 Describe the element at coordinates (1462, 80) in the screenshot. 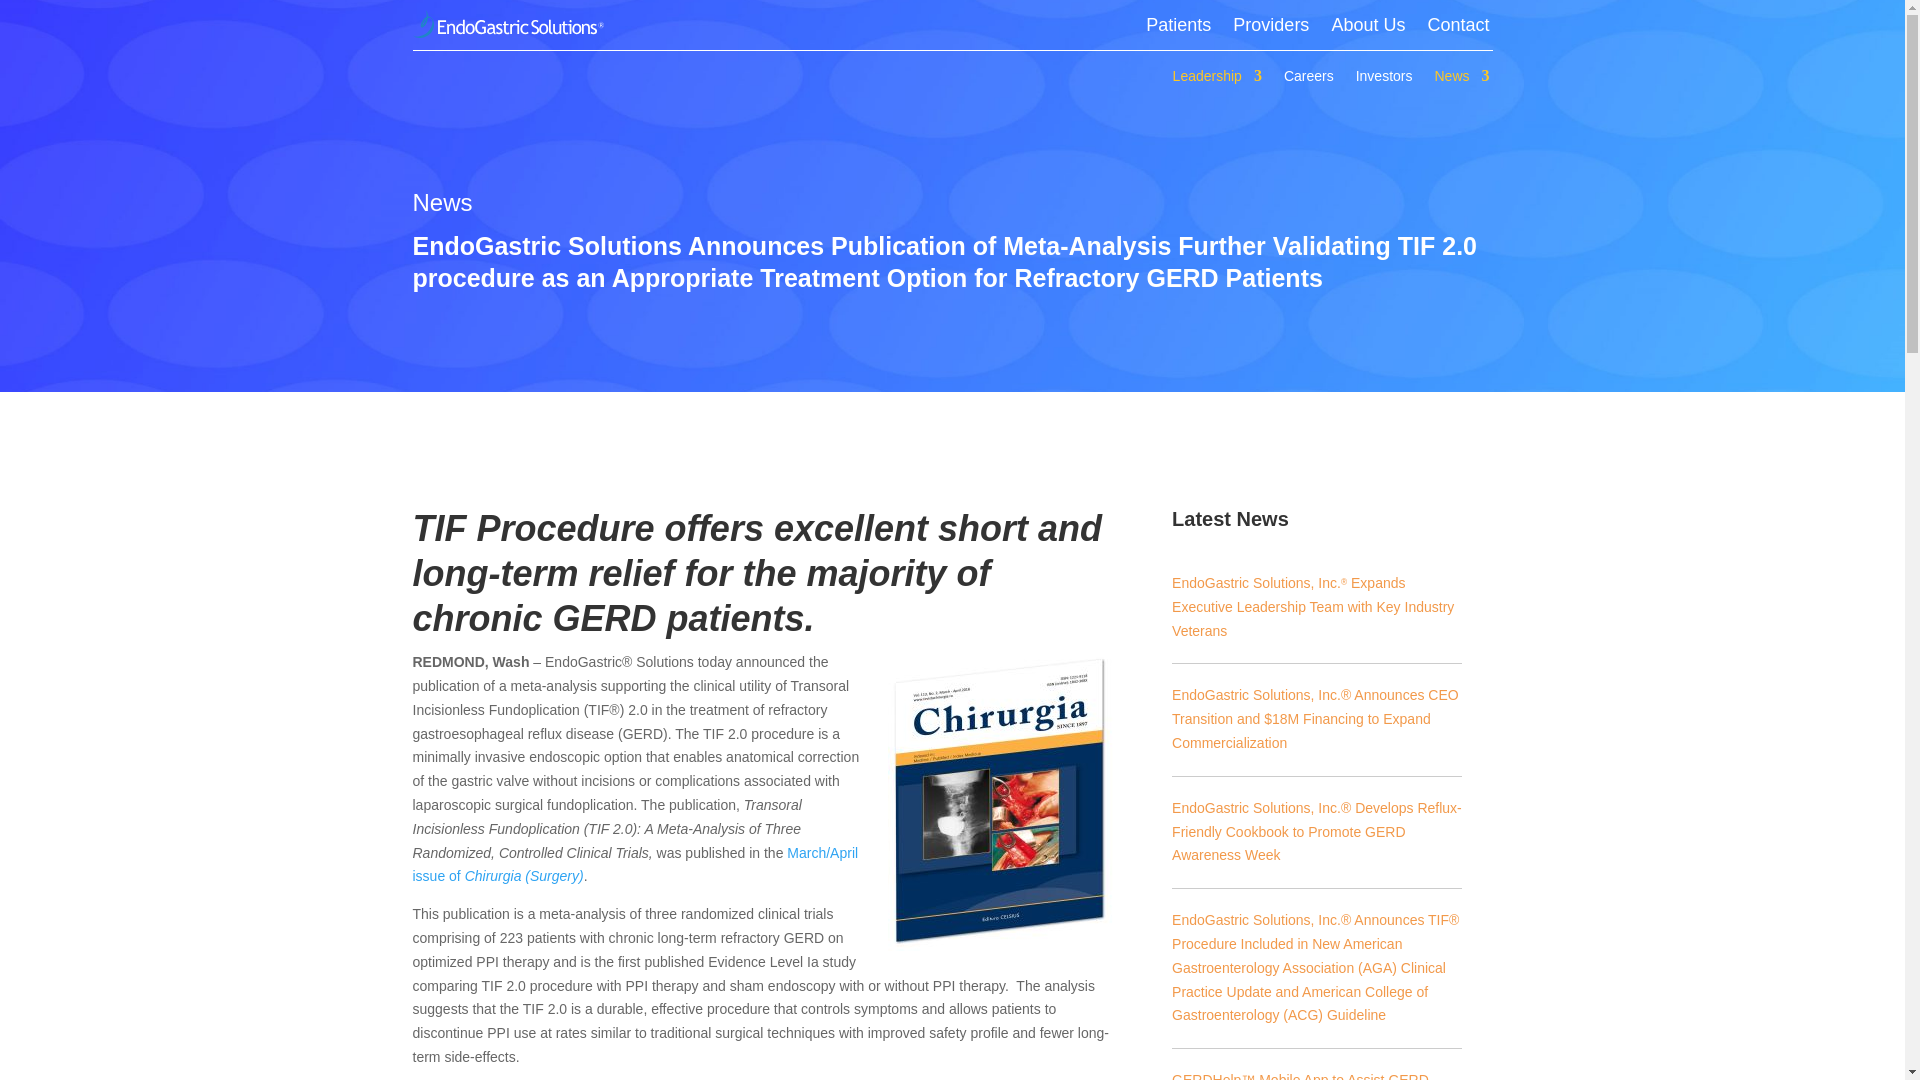

I see `News` at that location.